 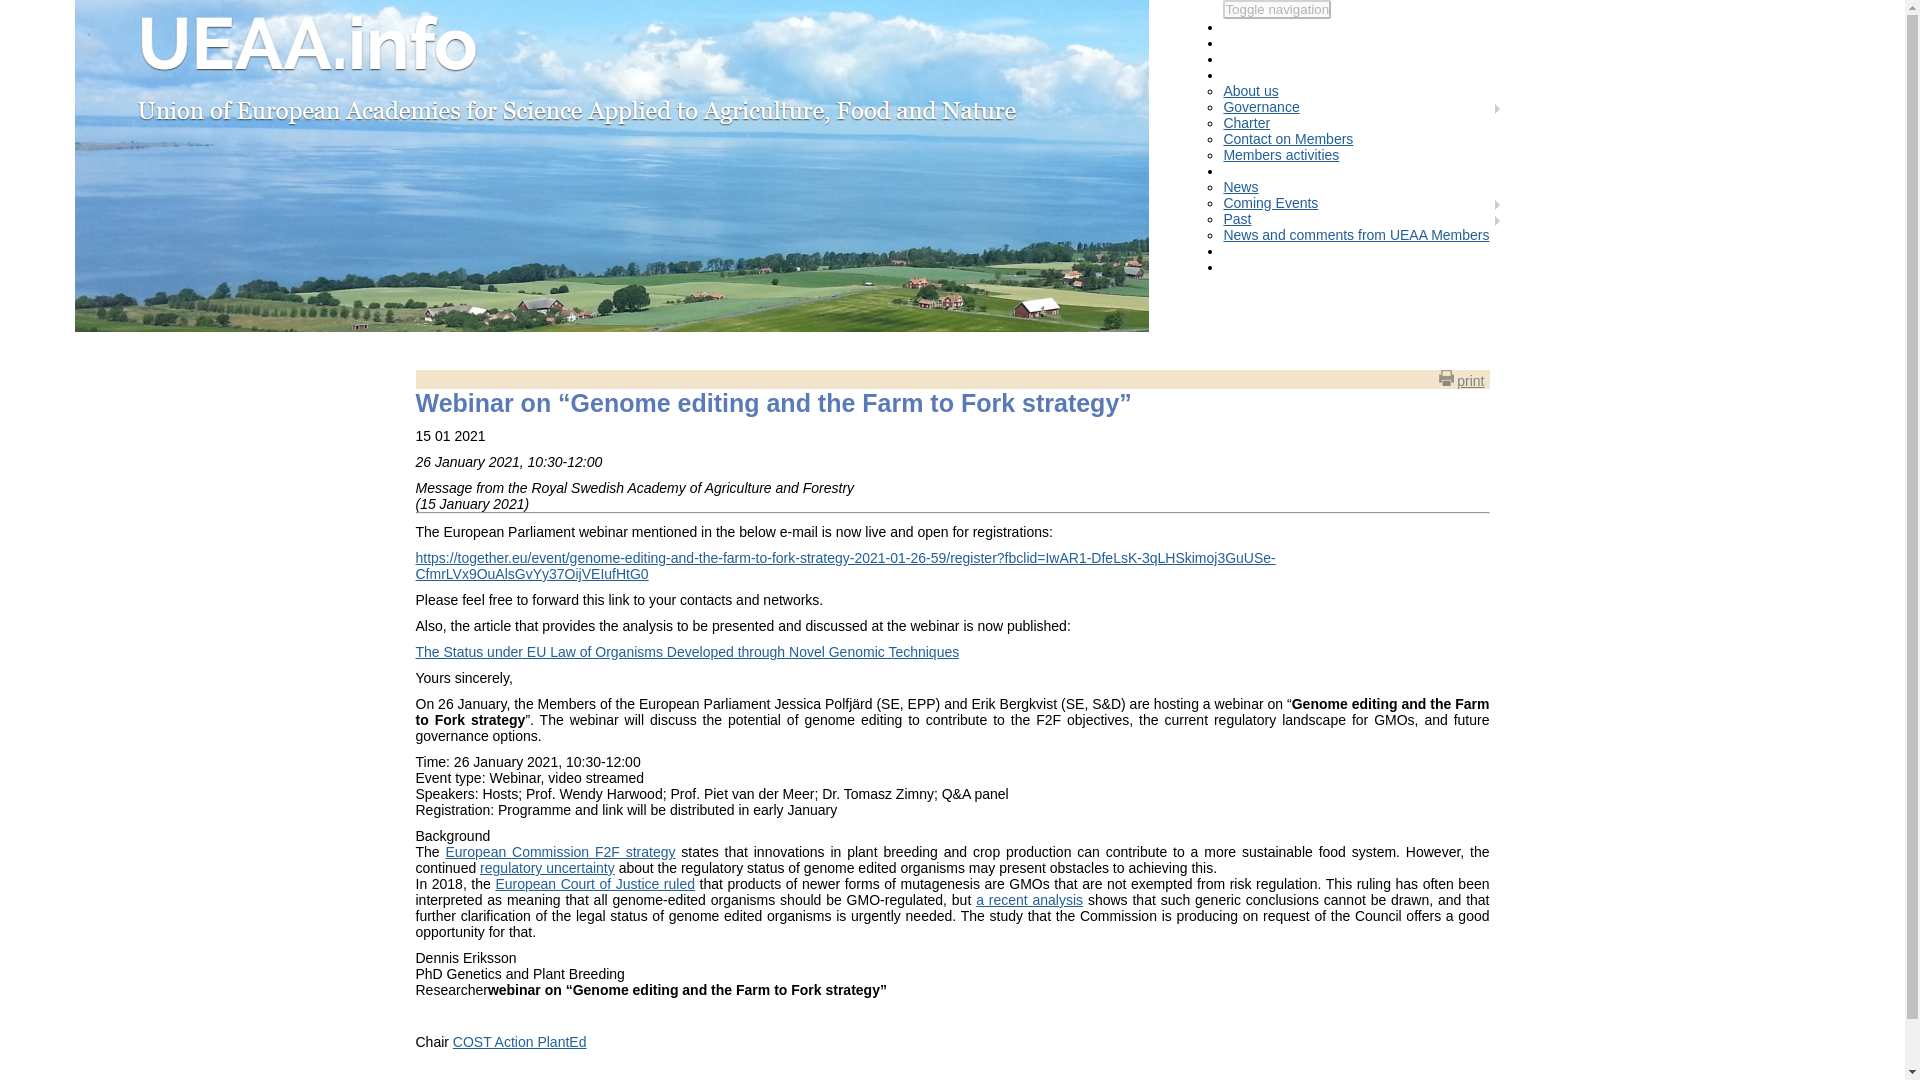 I want to click on a recent analysis, so click(x=1028, y=900).